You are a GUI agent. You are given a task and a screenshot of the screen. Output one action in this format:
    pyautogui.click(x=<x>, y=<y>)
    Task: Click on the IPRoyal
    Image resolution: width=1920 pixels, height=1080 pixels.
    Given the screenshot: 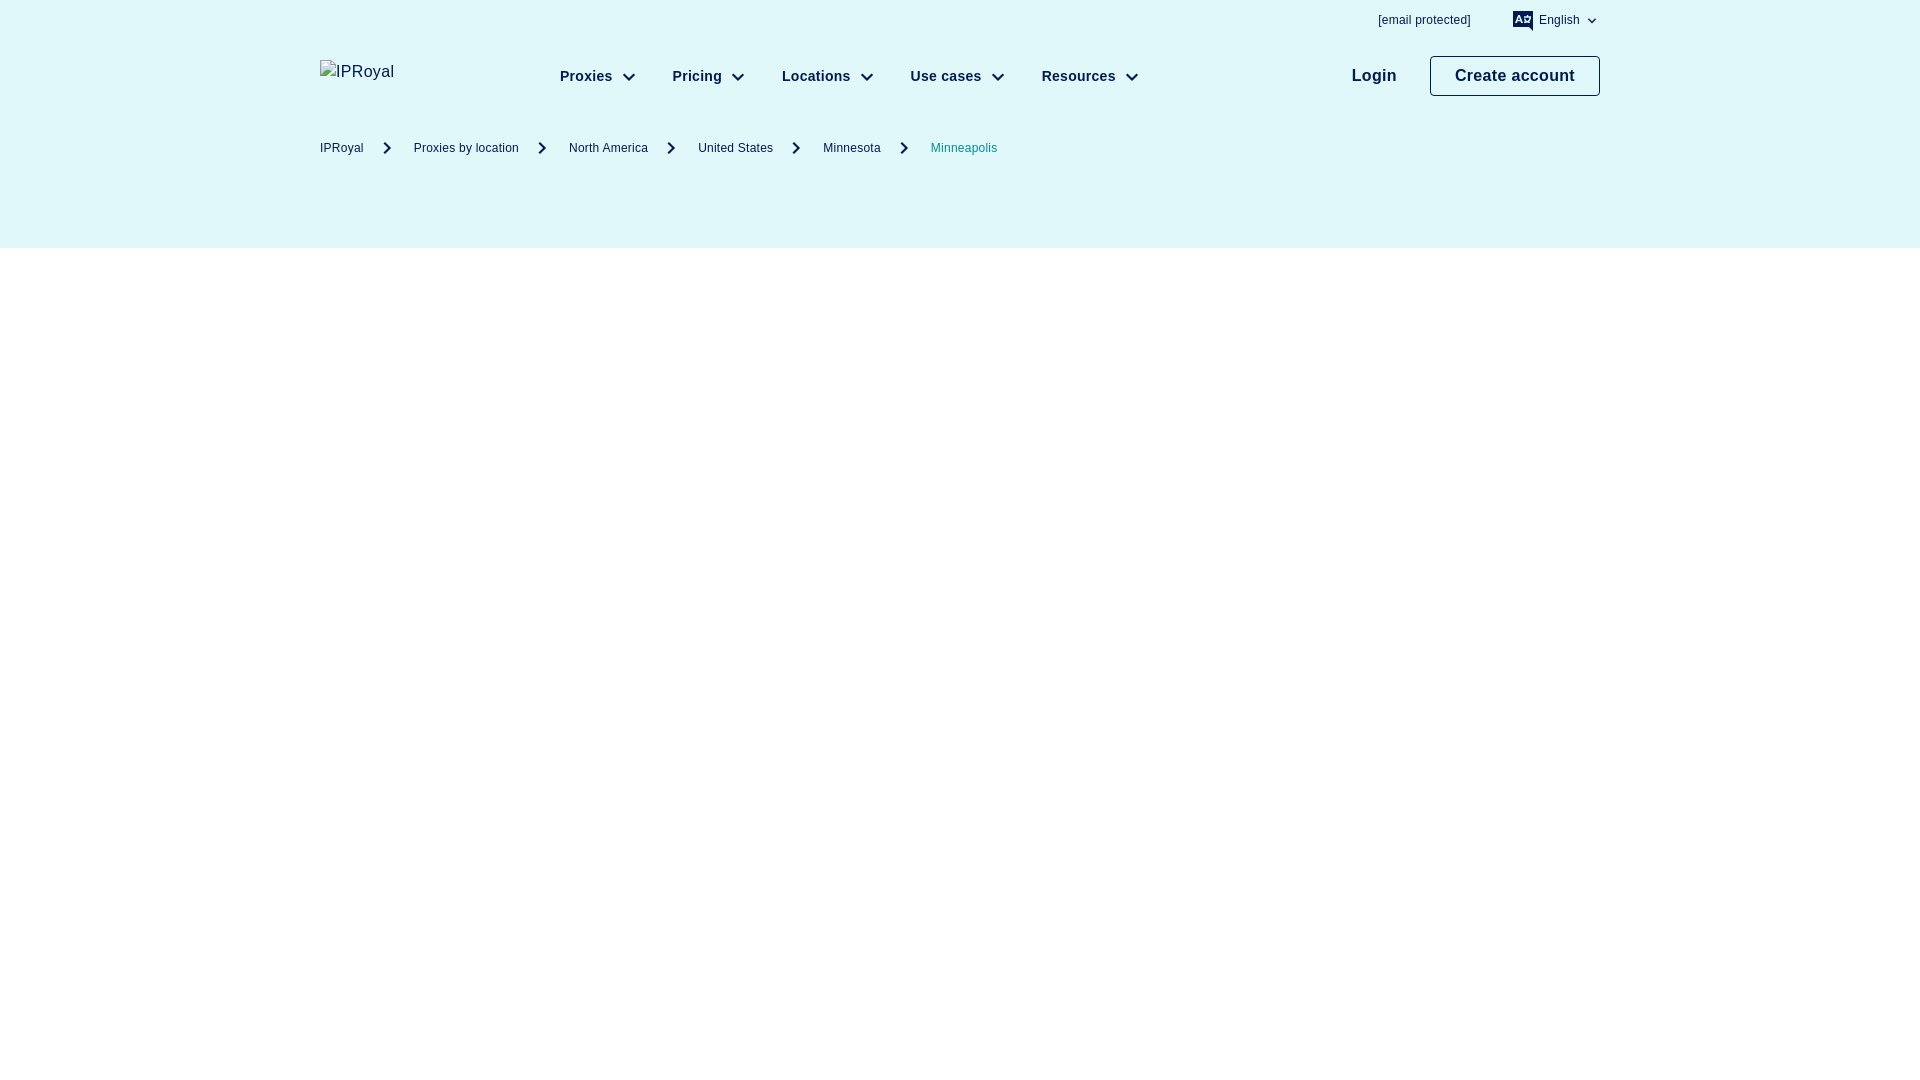 What is the action you would take?
    pyautogui.click(x=400, y=76)
    